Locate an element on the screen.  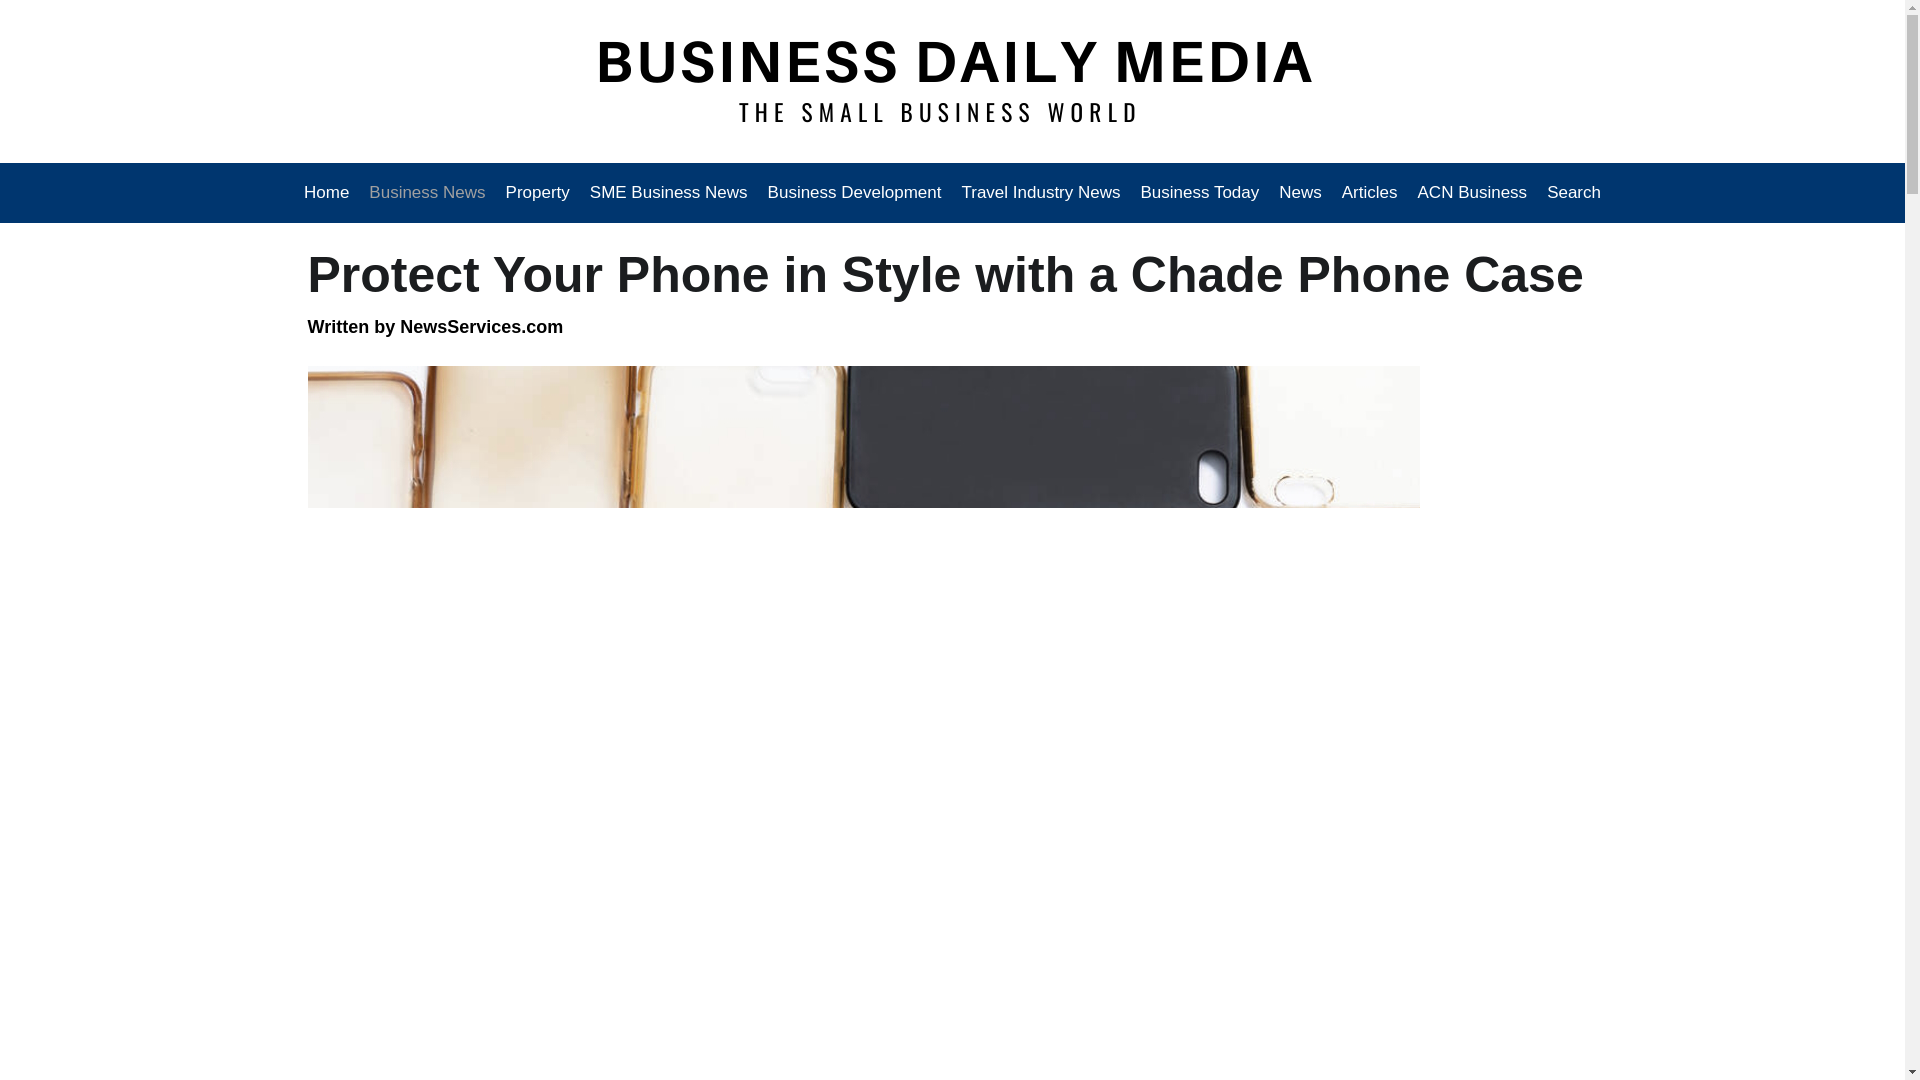
Business Today is located at coordinates (1200, 192).